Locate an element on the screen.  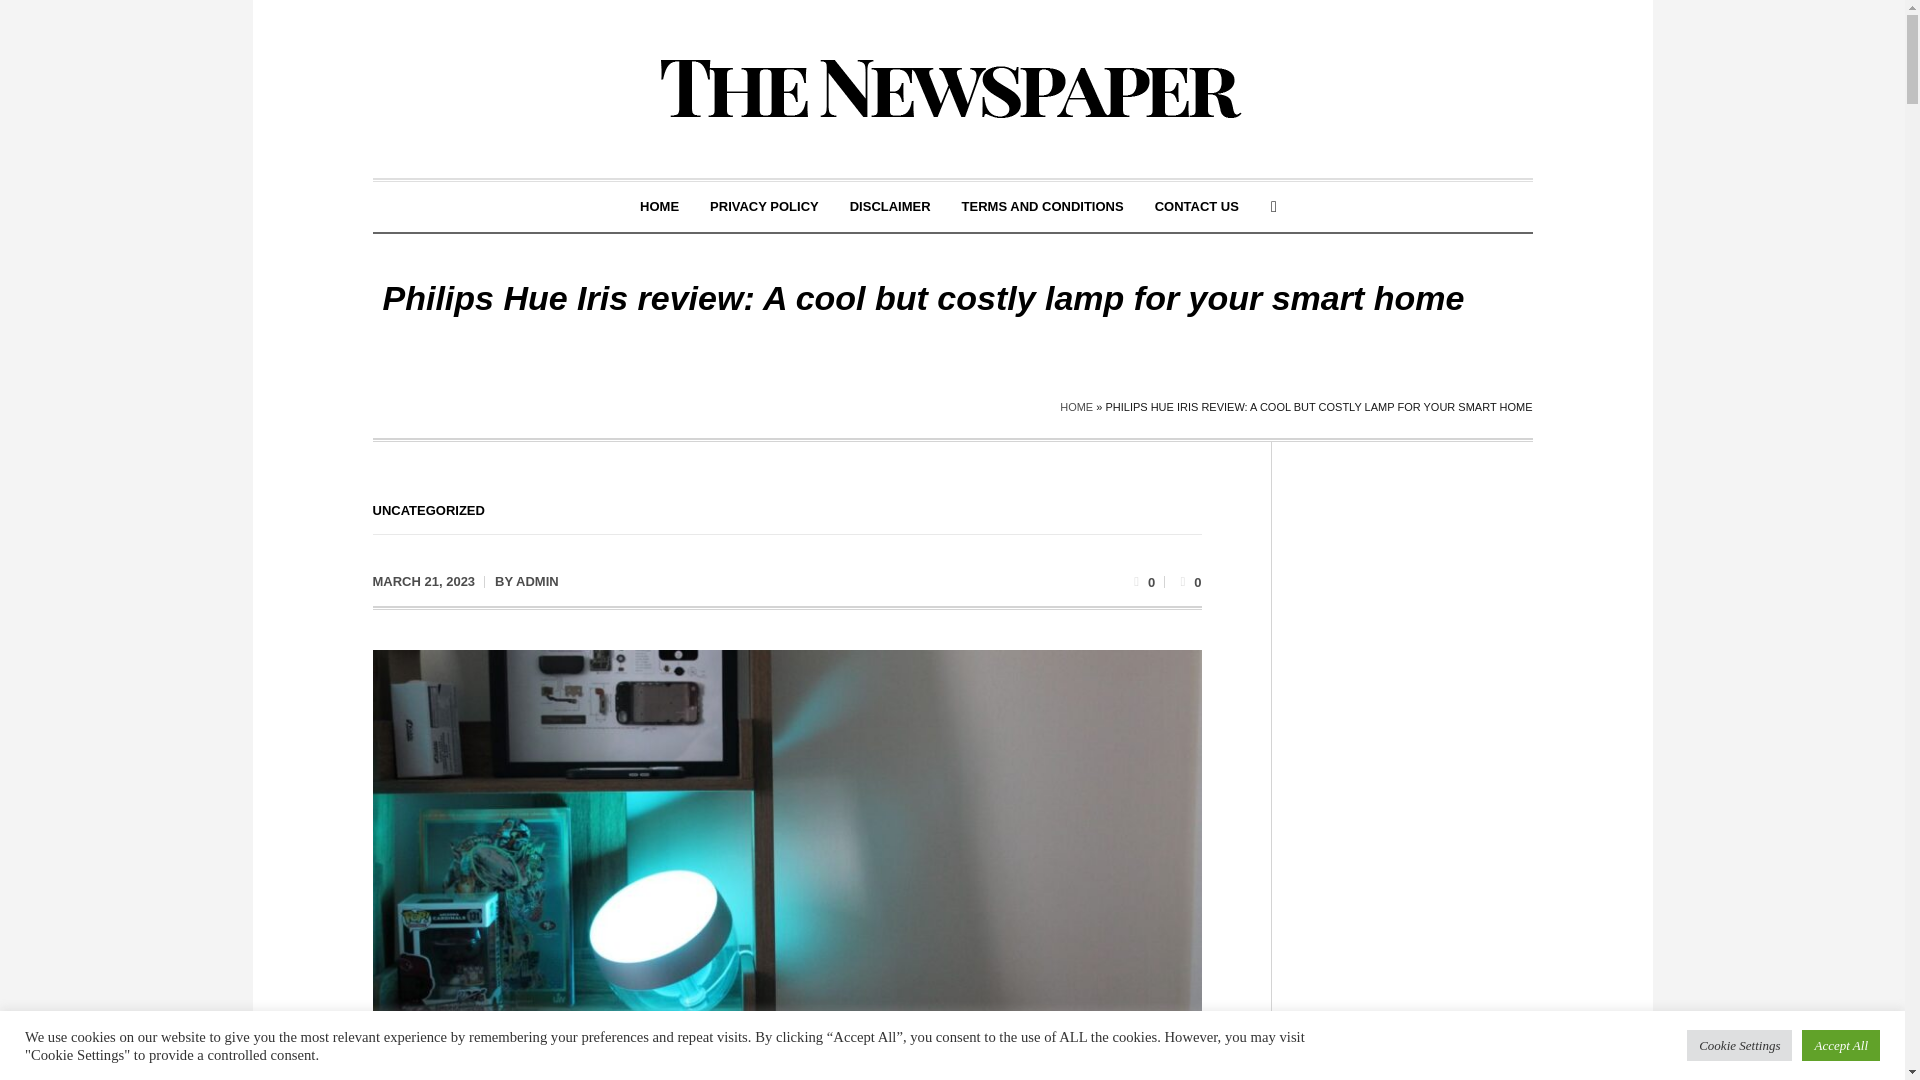
Posts by admin is located at coordinates (537, 580).